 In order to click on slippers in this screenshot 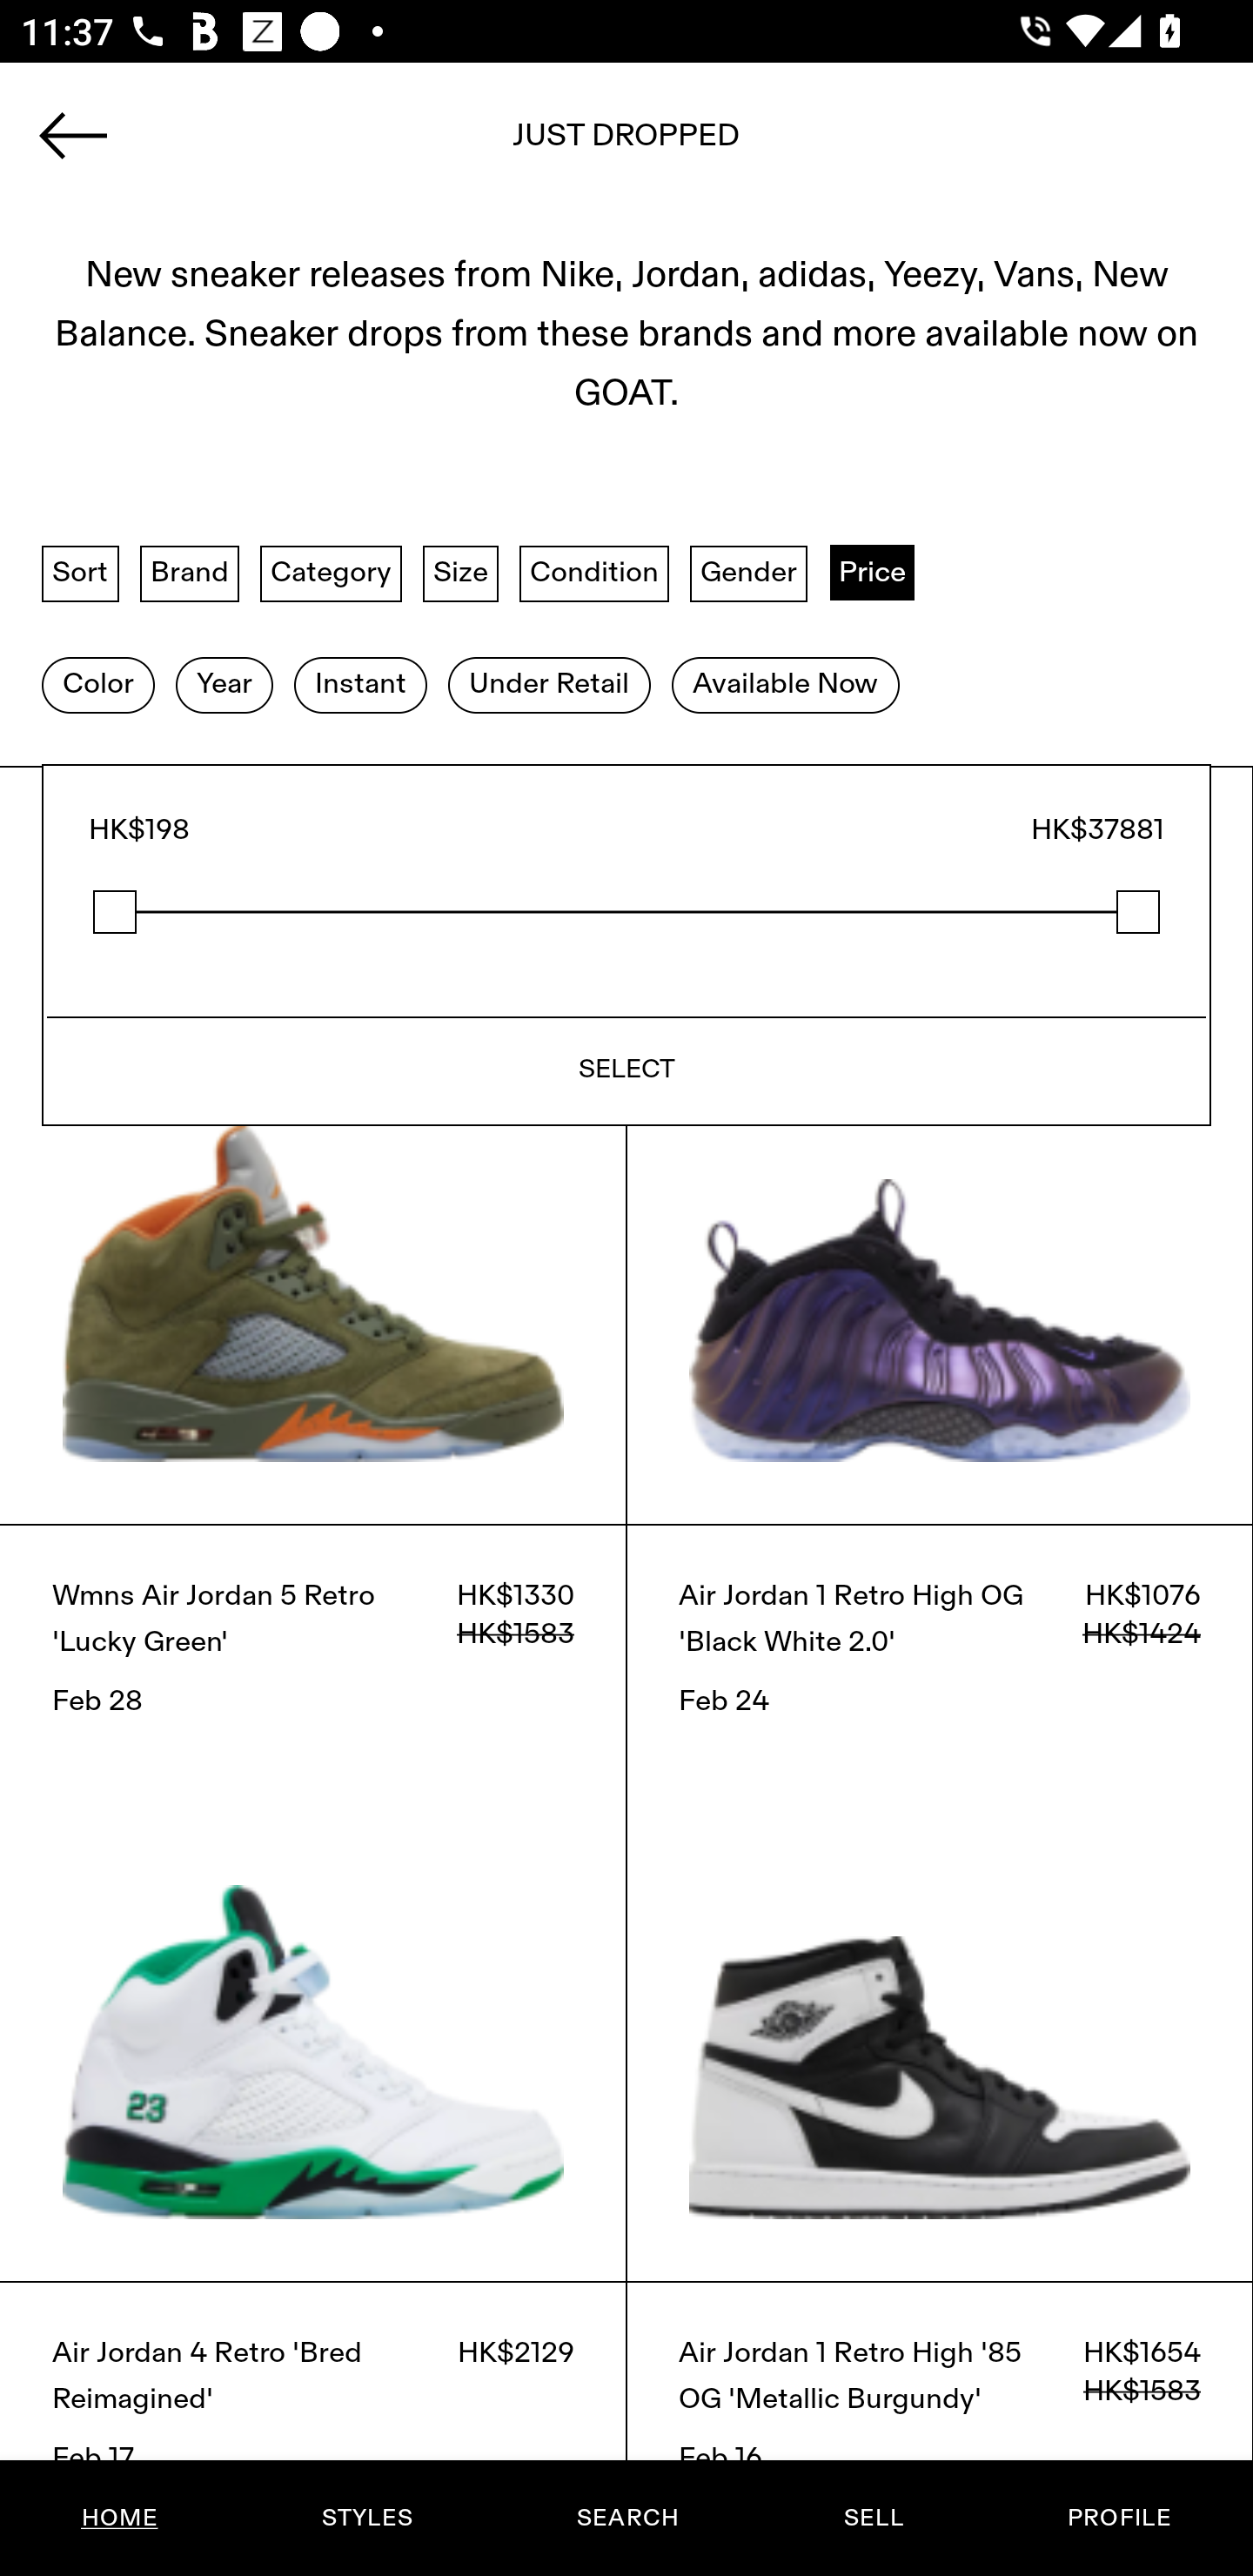, I will do `click(626, 145)`.